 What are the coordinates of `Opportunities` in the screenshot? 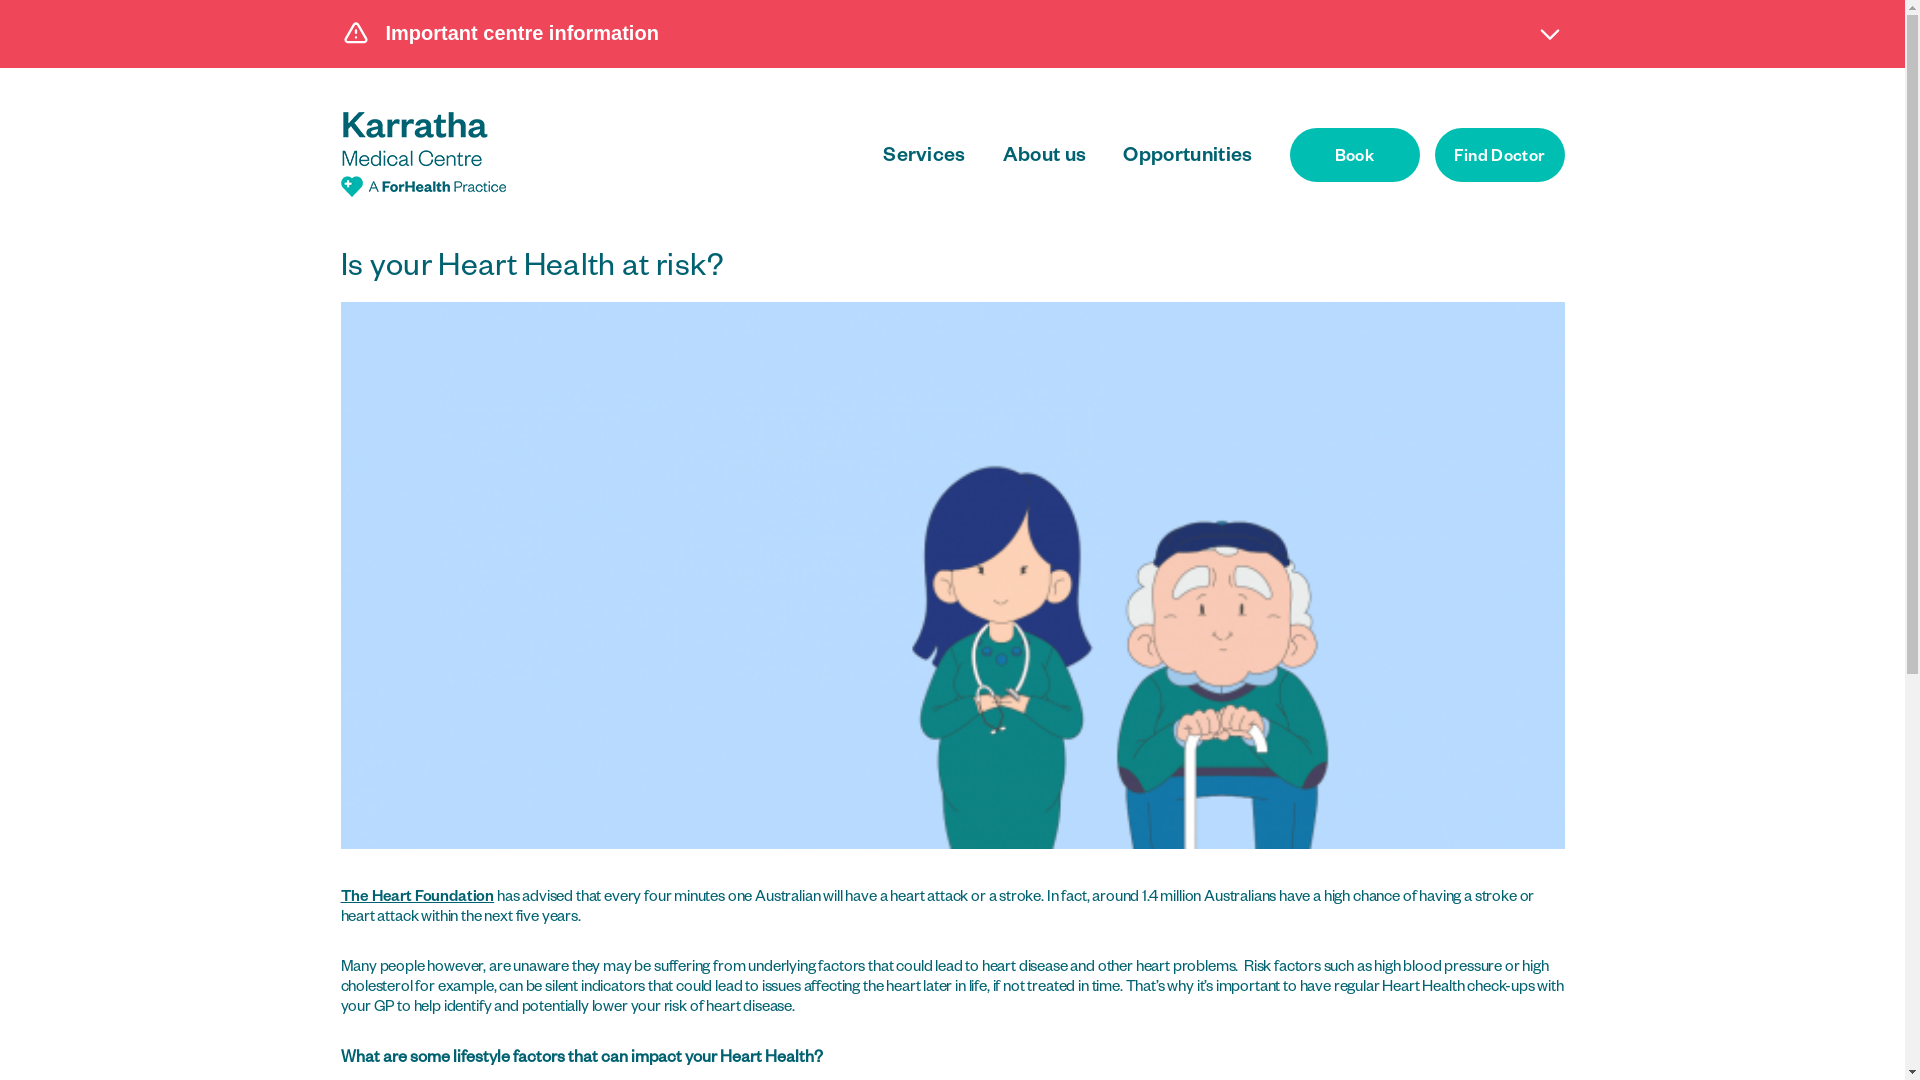 It's located at (1188, 158).